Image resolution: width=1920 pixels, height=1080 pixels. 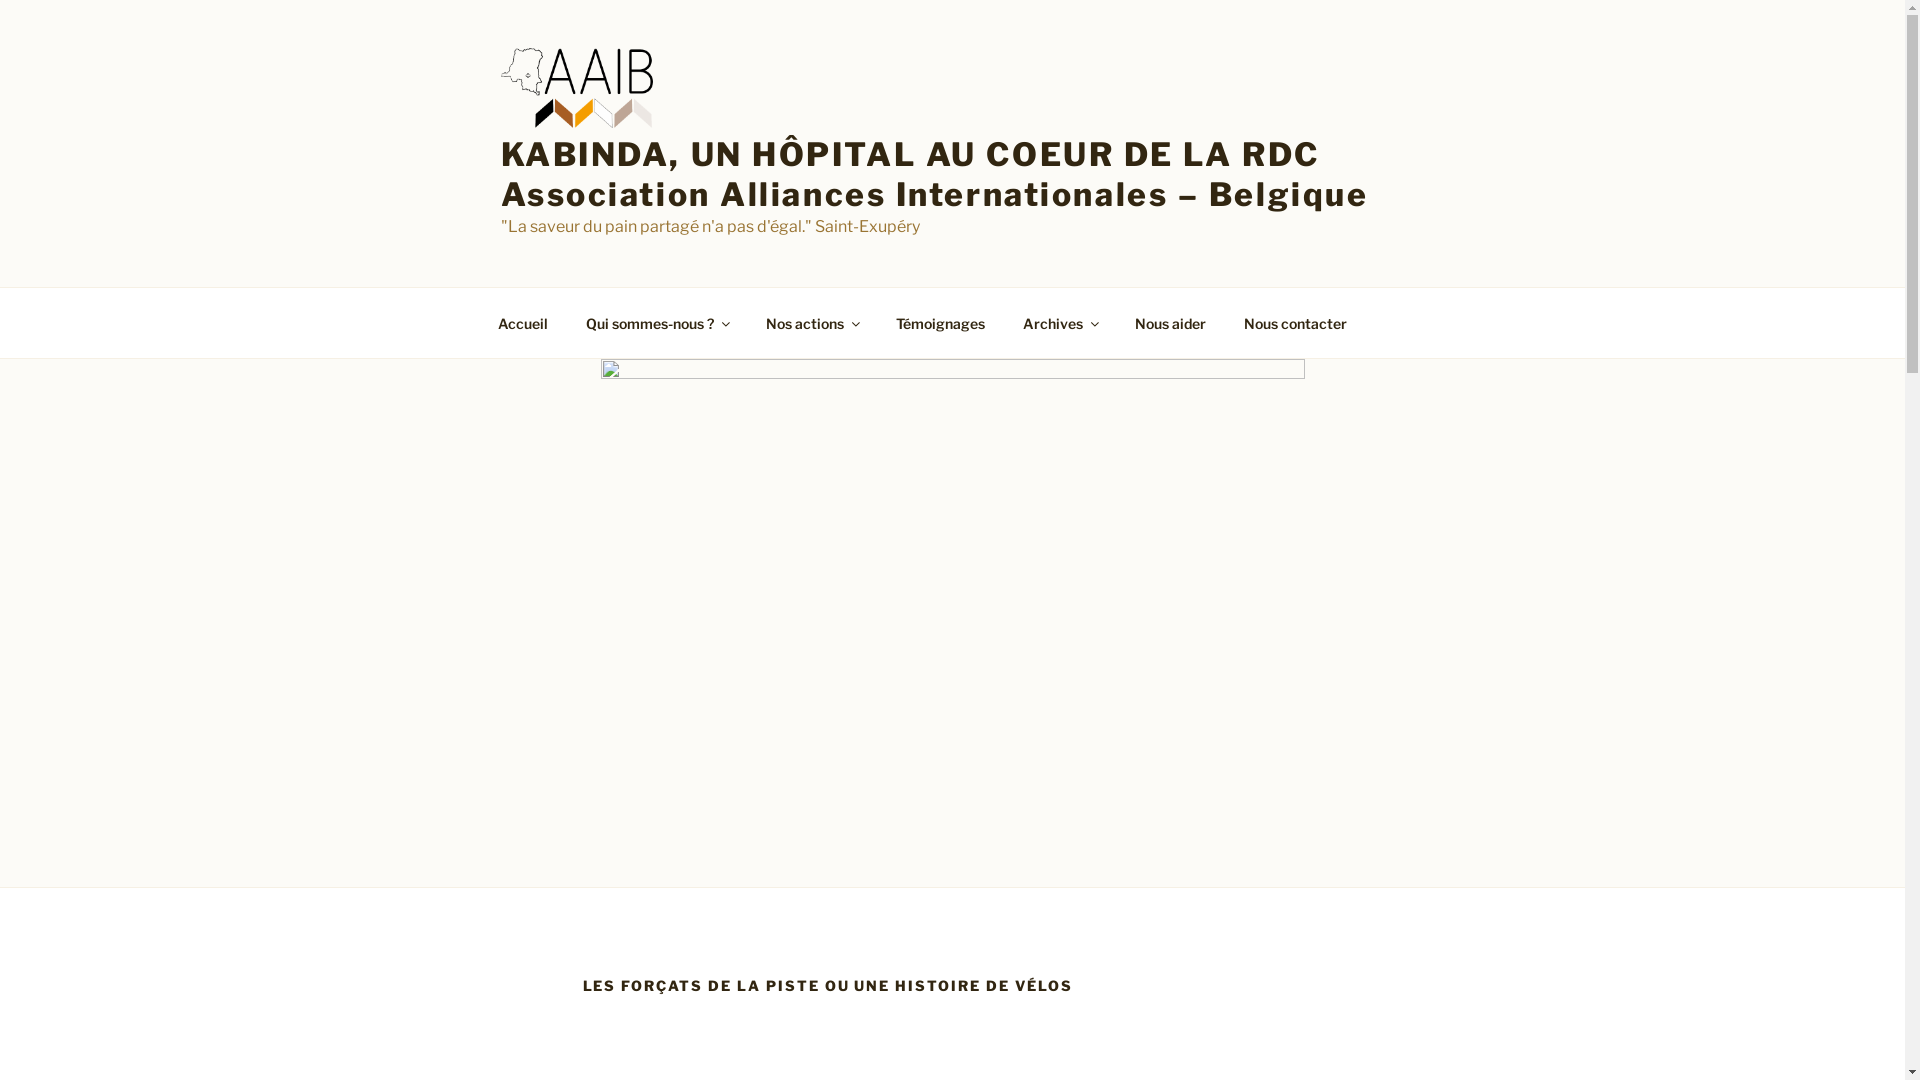 I want to click on Nos actions, so click(x=812, y=322).